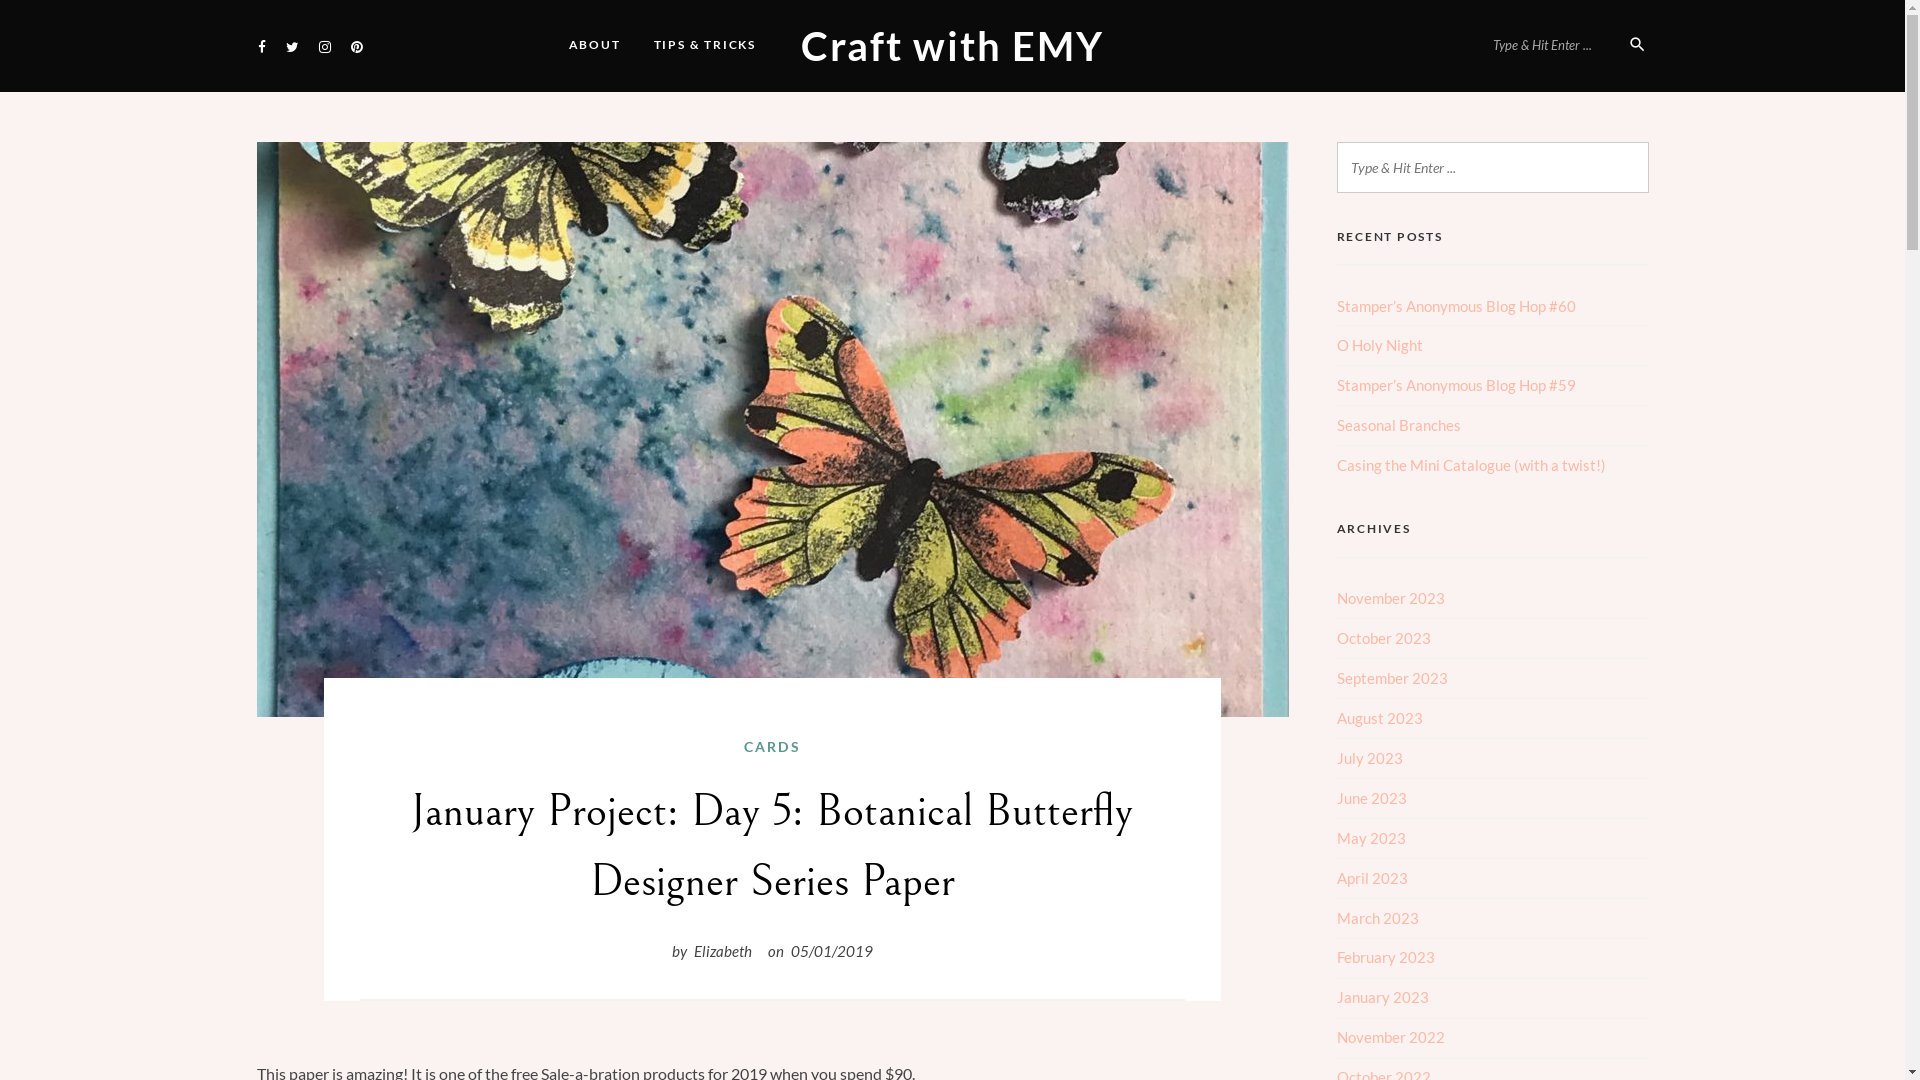  Describe the element at coordinates (705, 45) in the screenshot. I see `TIPS & TRICKS` at that location.